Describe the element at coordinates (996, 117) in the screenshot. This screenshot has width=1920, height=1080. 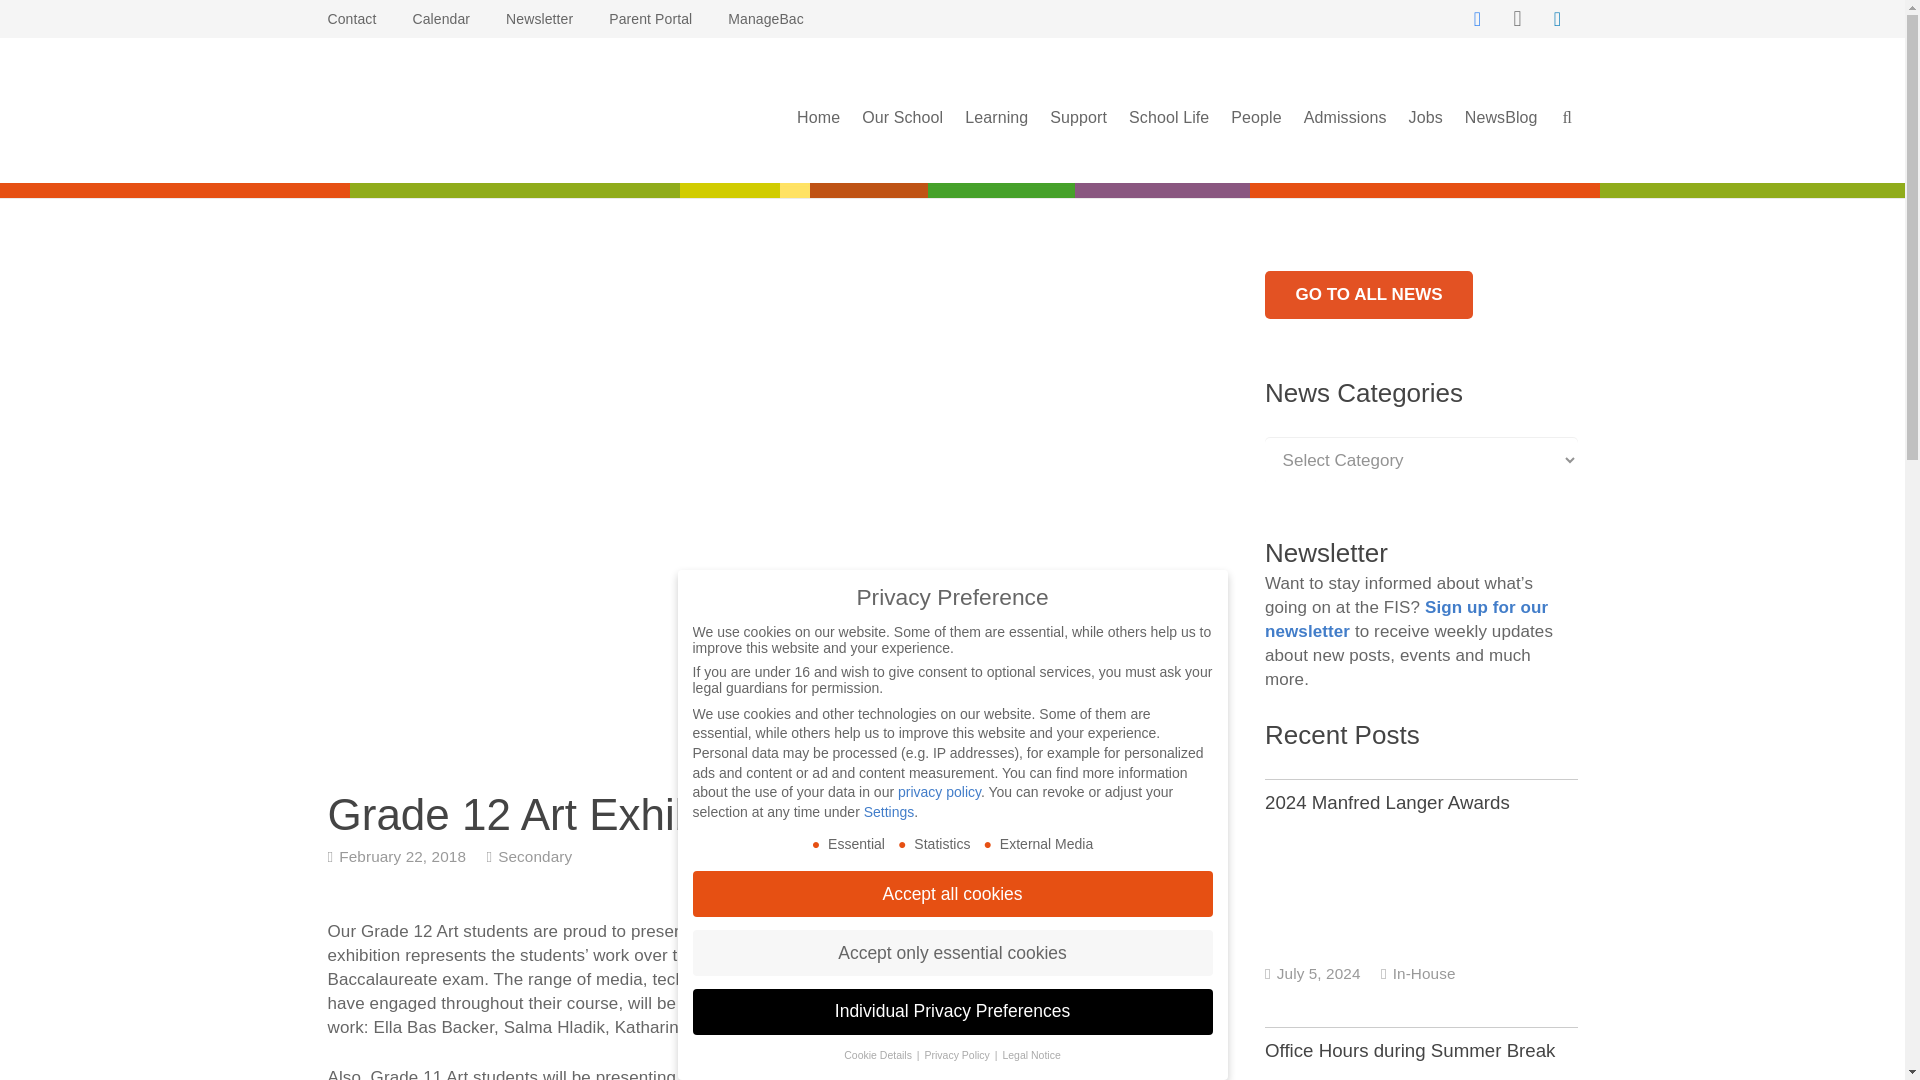
I see `Learning` at that location.